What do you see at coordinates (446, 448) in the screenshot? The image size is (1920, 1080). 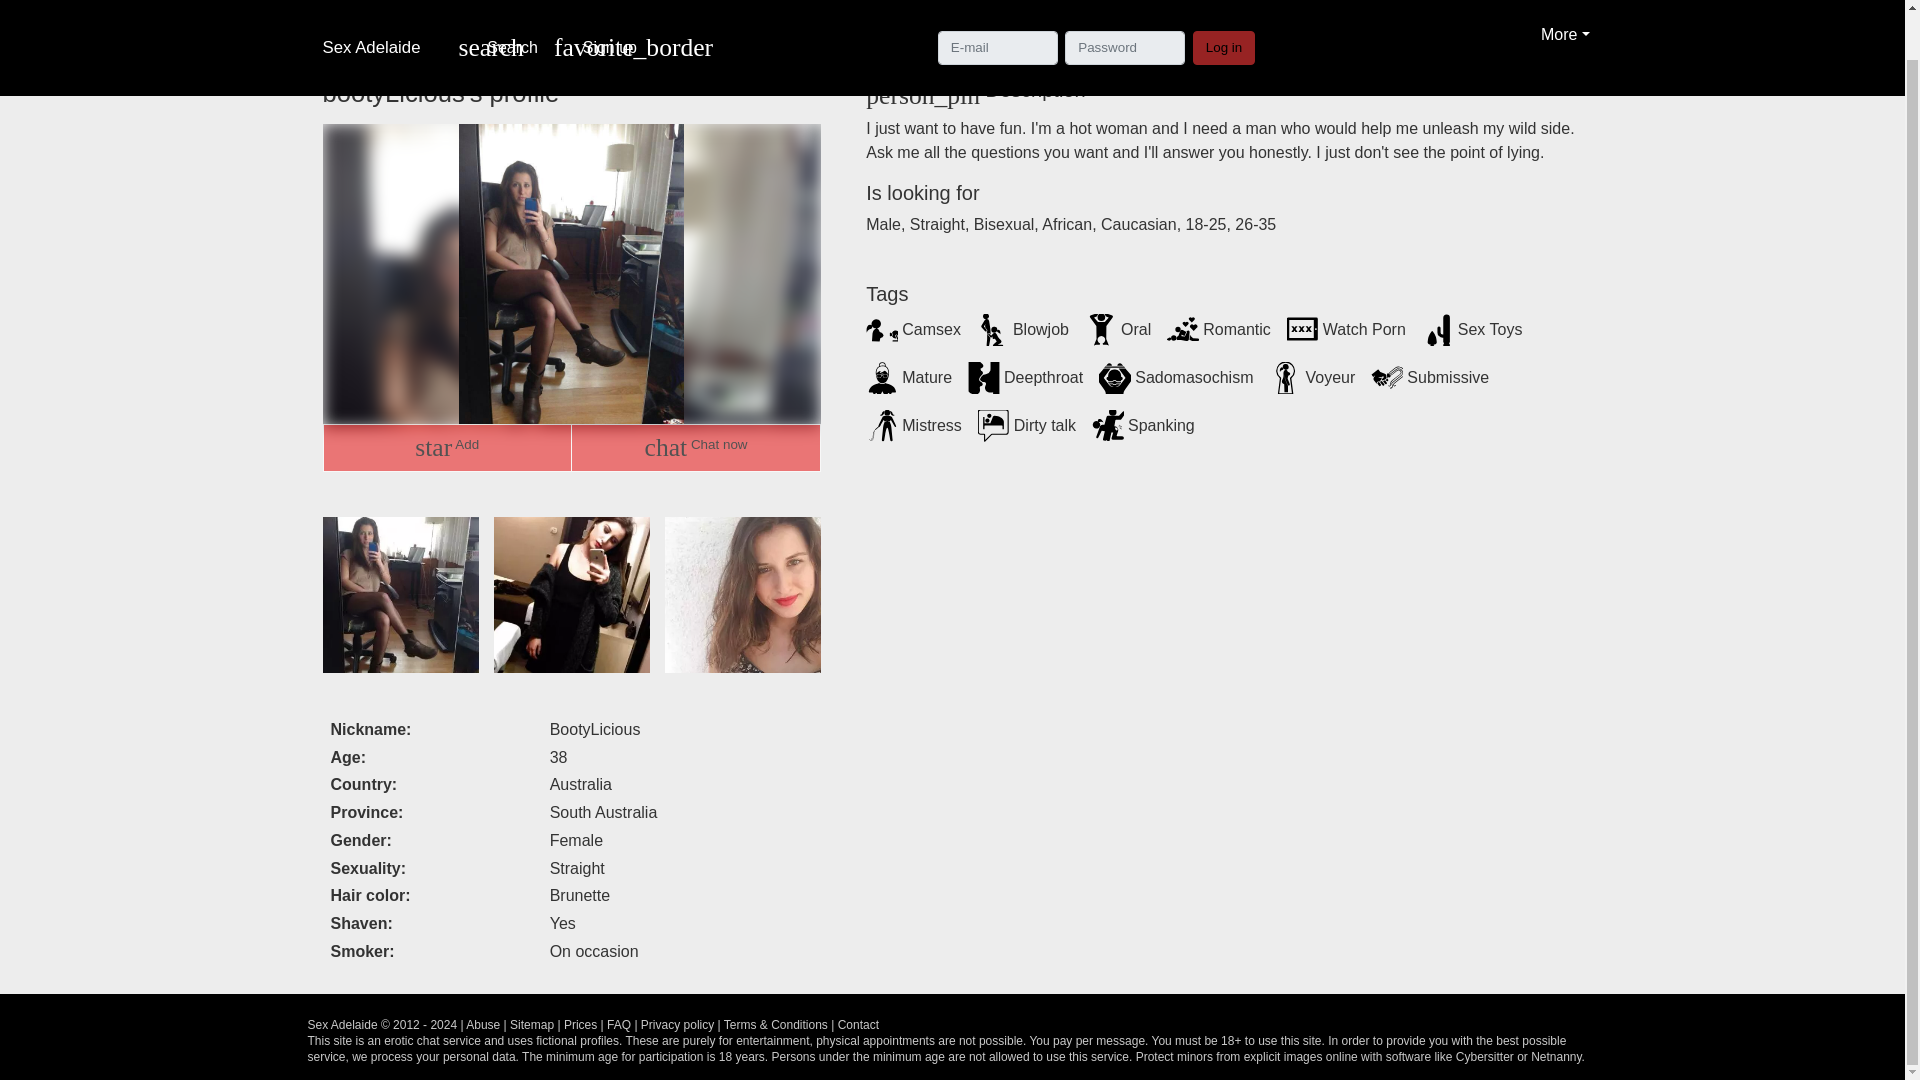 I see `chat Chat now` at bounding box center [446, 448].